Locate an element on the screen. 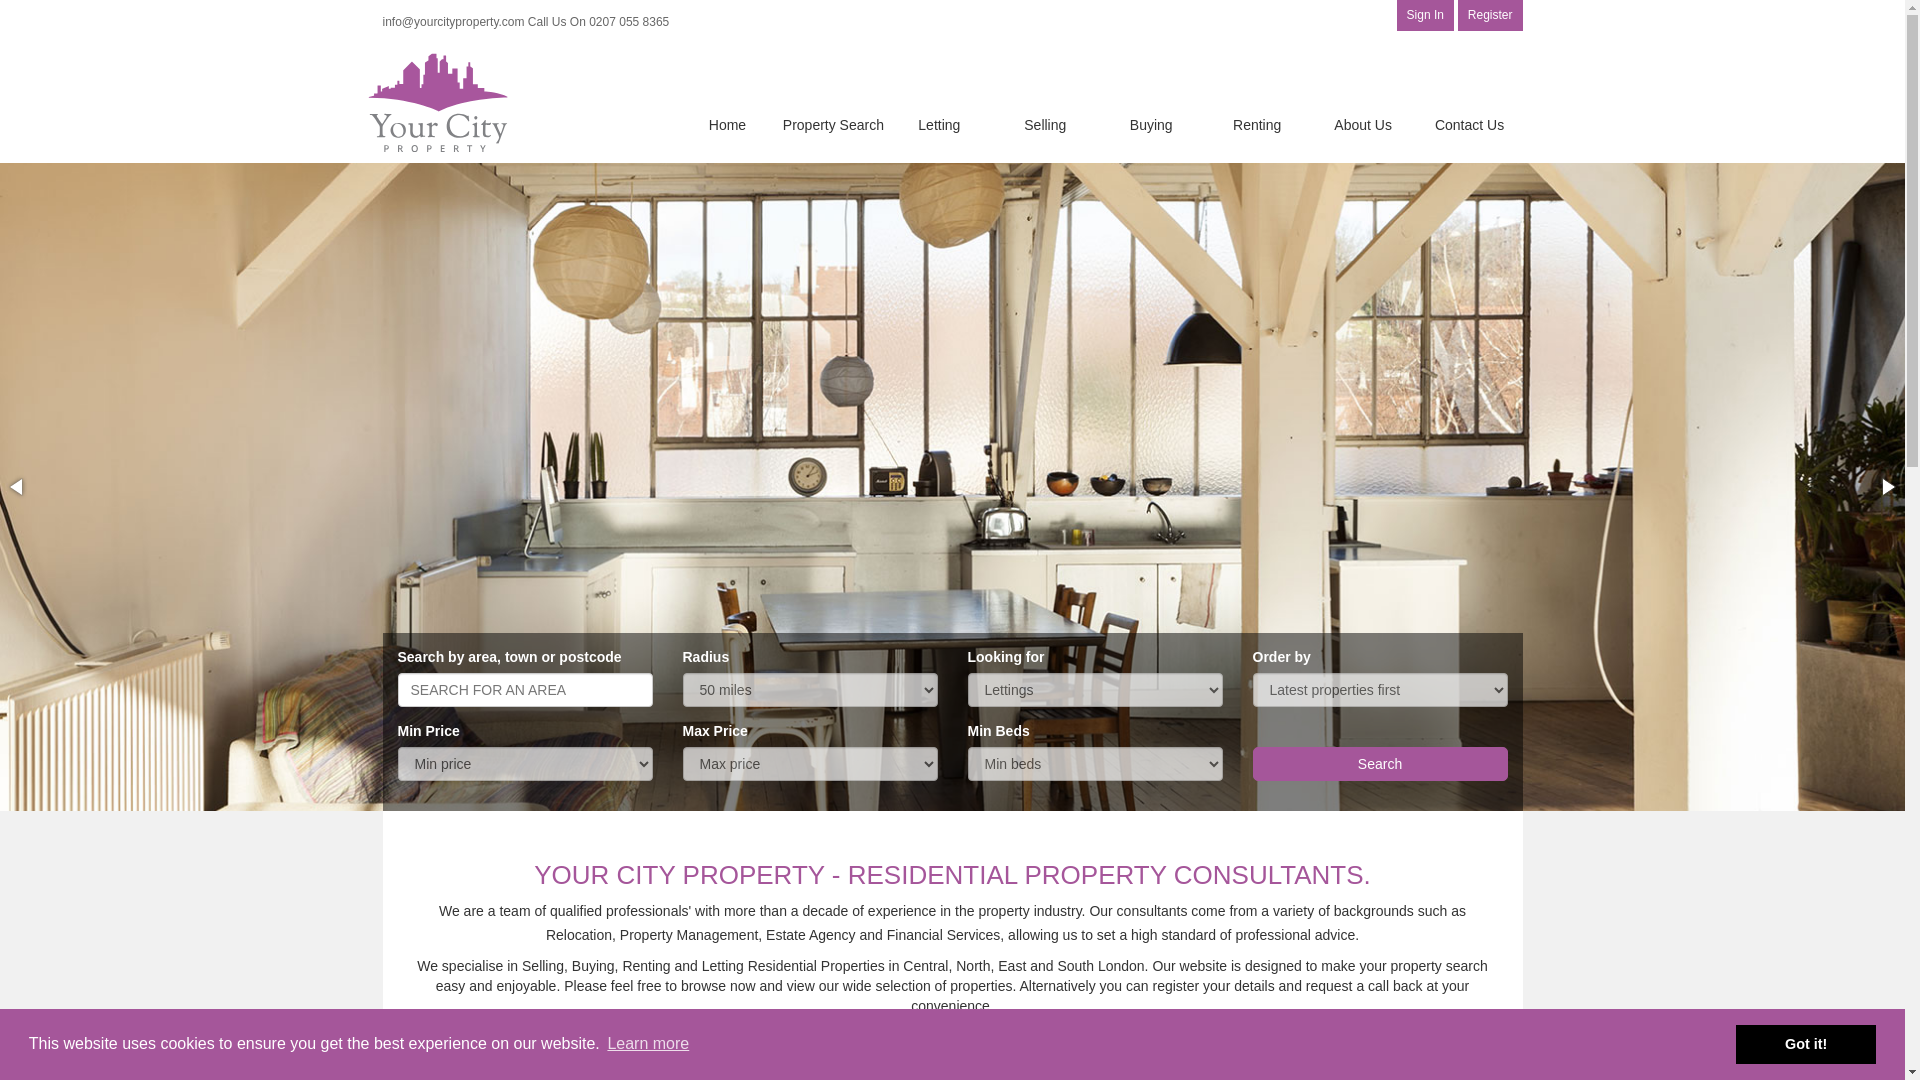  Search is located at coordinates (1379, 764).